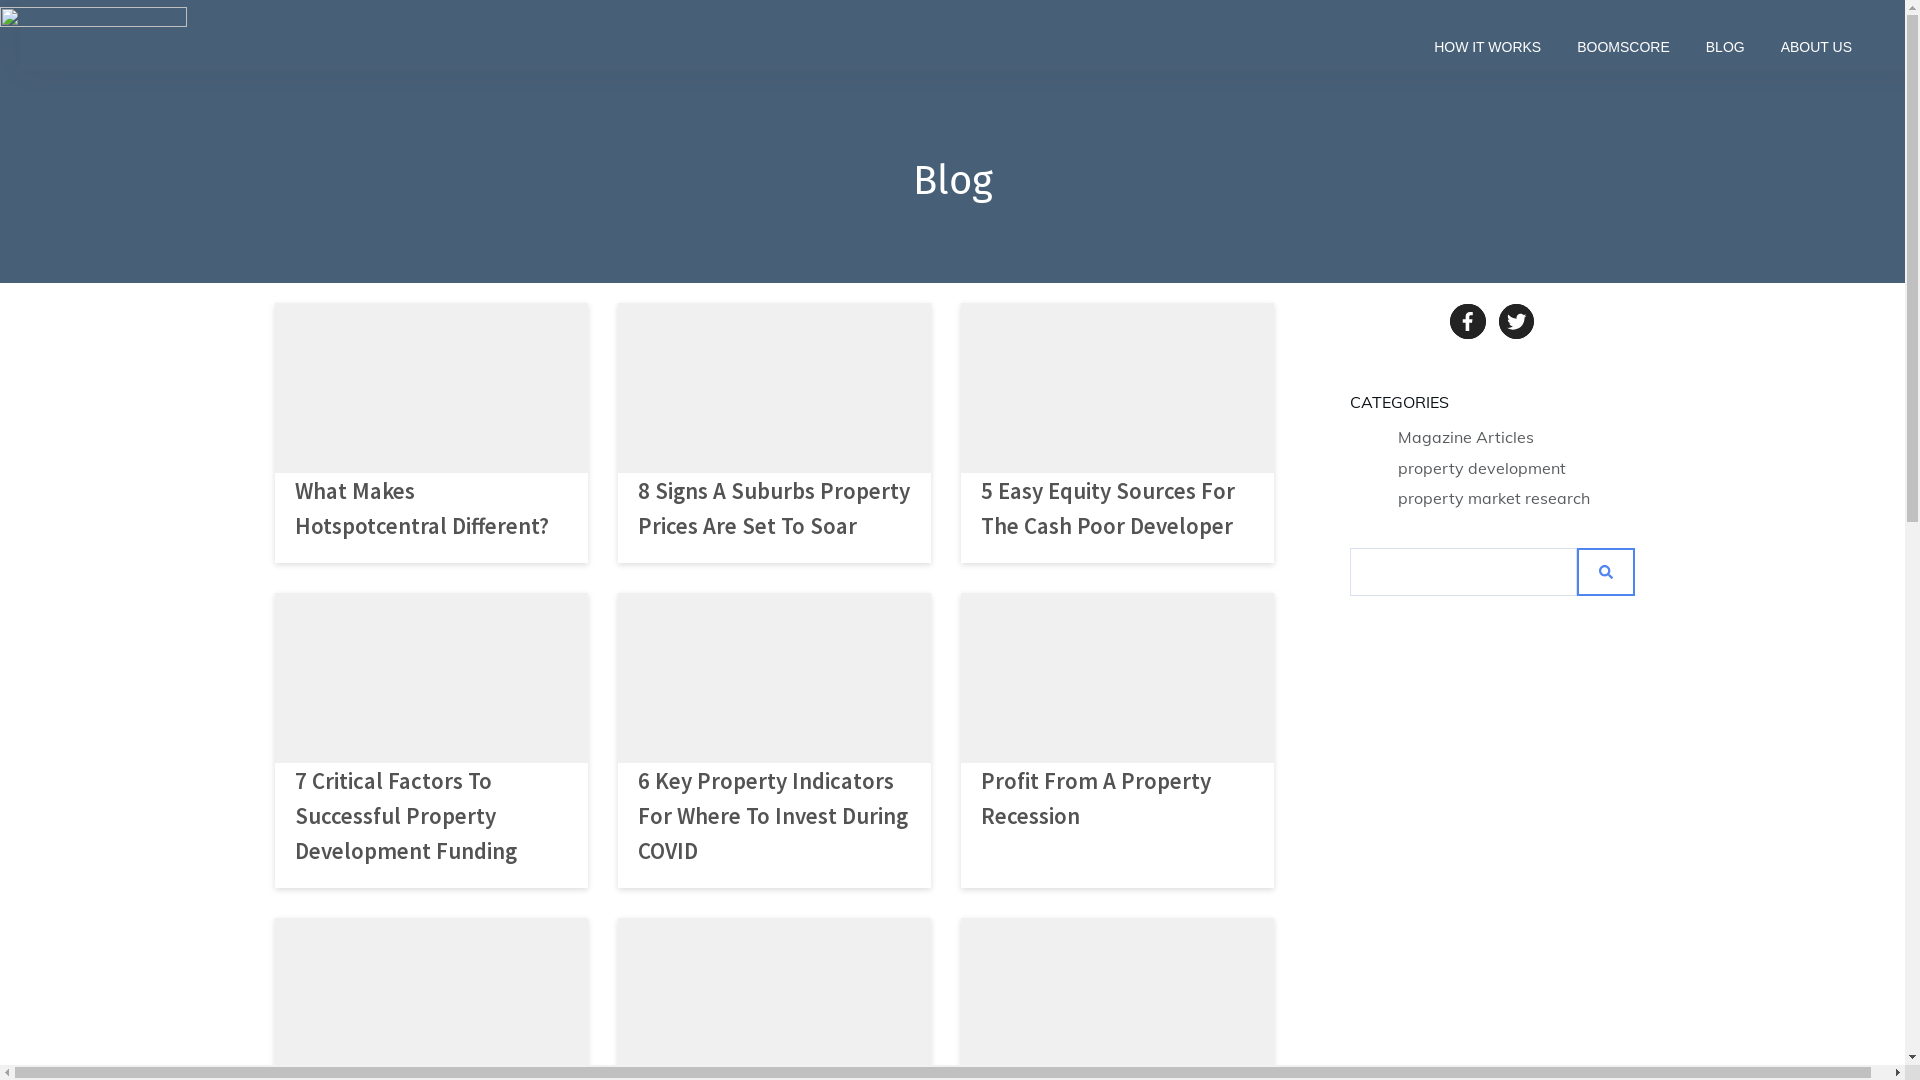 This screenshot has width=1920, height=1080. What do you see at coordinates (1096, 798) in the screenshot?
I see `Profit From A Property Recession` at bounding box center [1096, 798].